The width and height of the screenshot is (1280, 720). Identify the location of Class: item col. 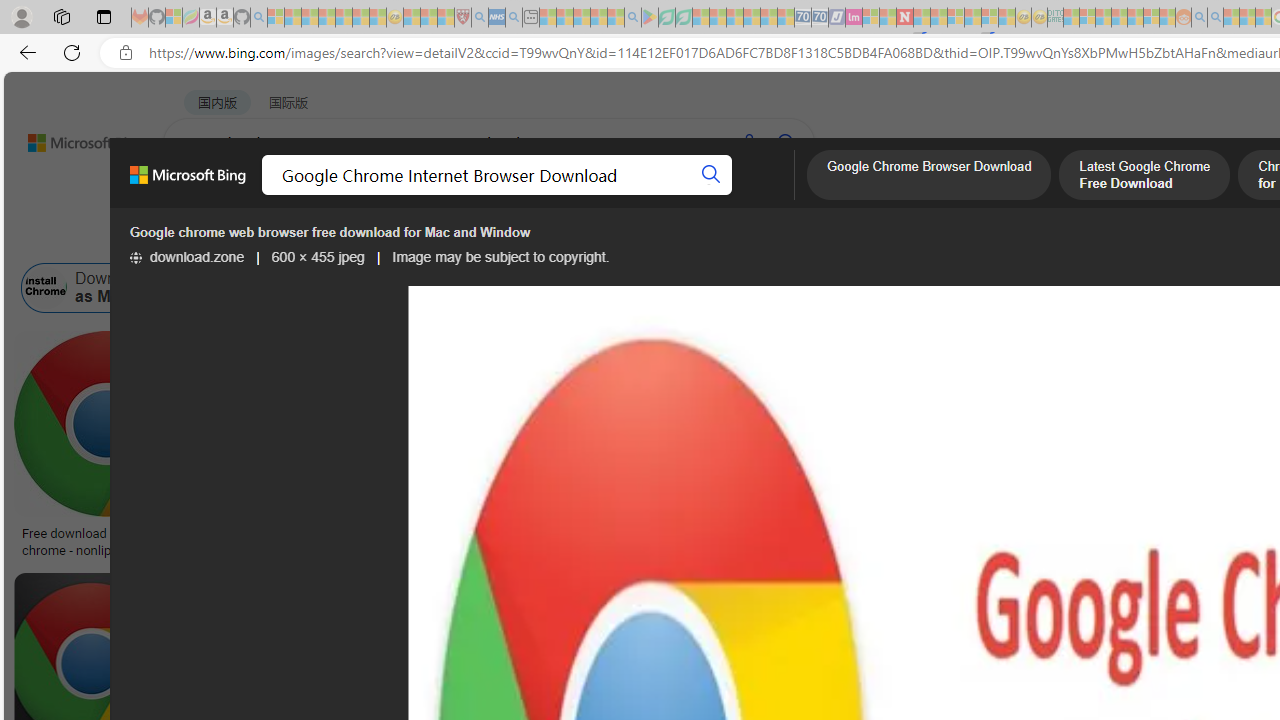
(1143, 288).